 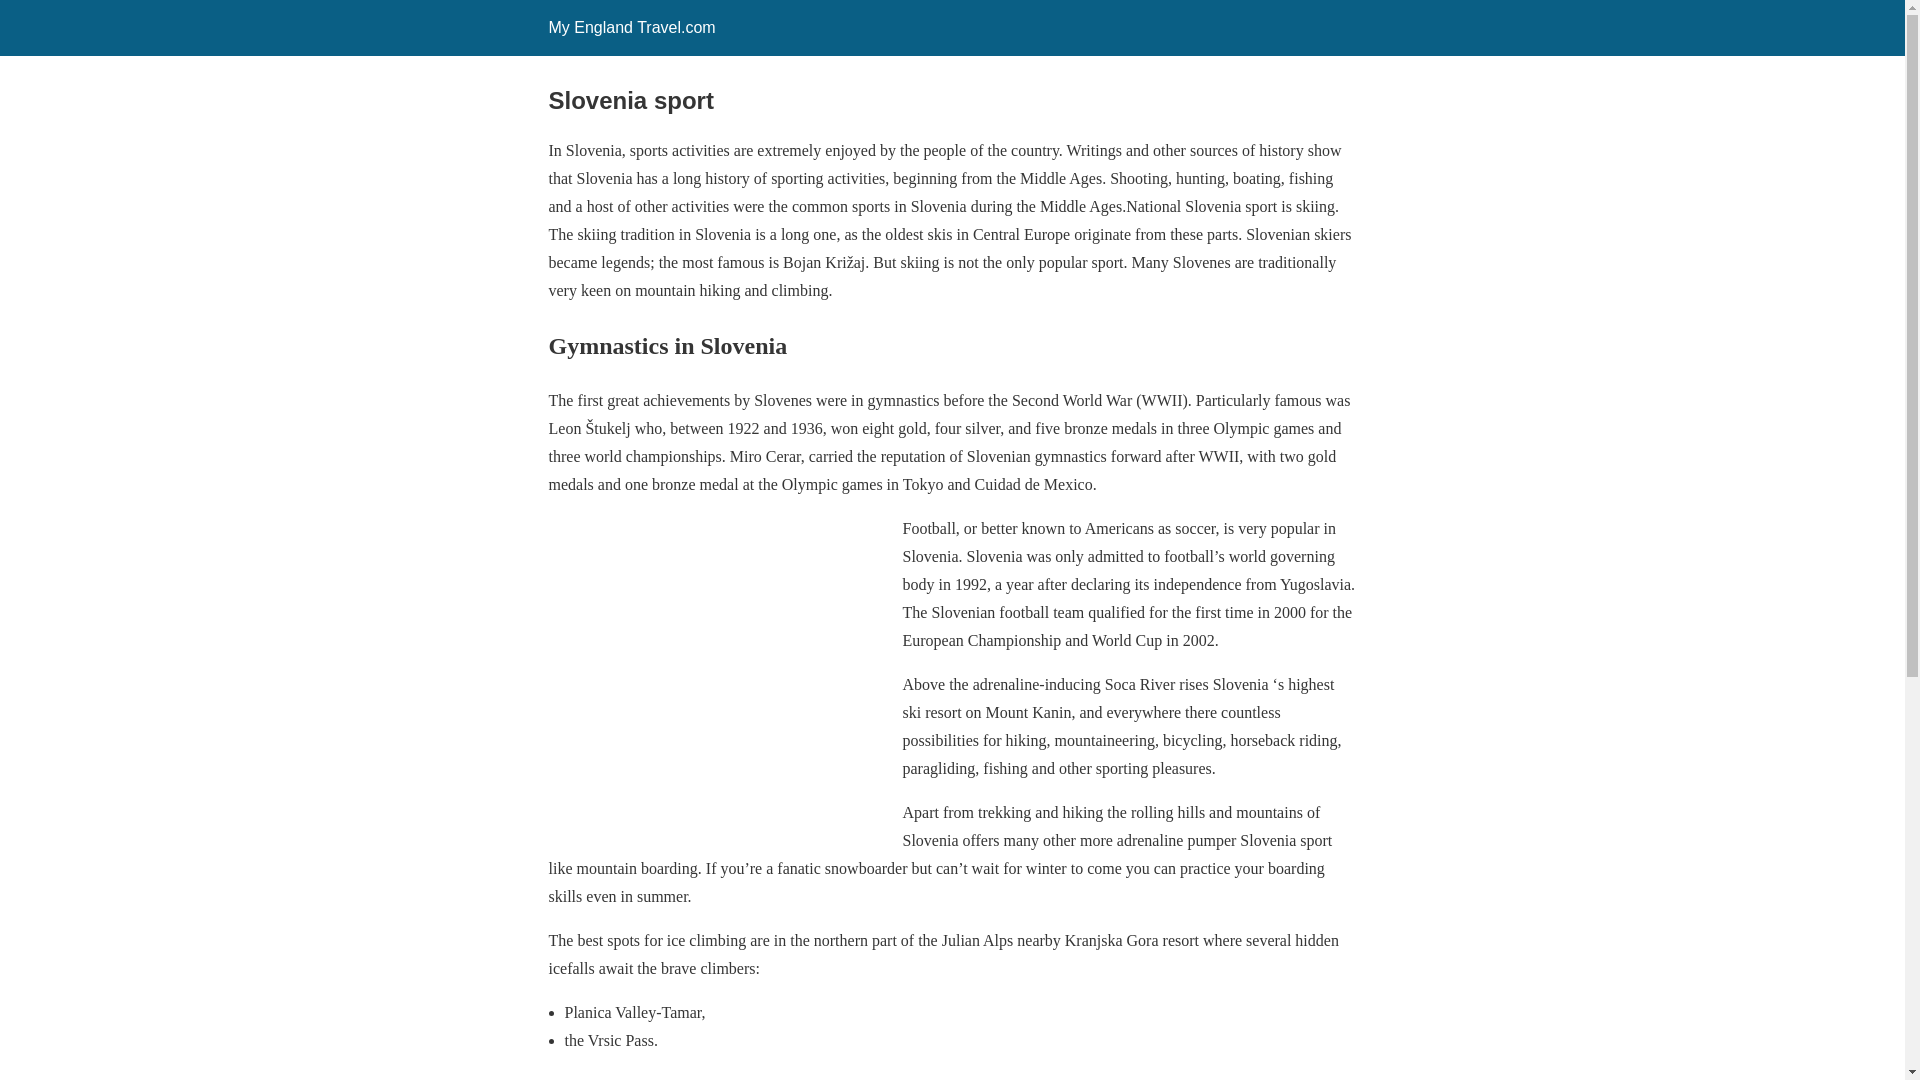 I want to click on My England Travel.com, so click(x=630, y=27).